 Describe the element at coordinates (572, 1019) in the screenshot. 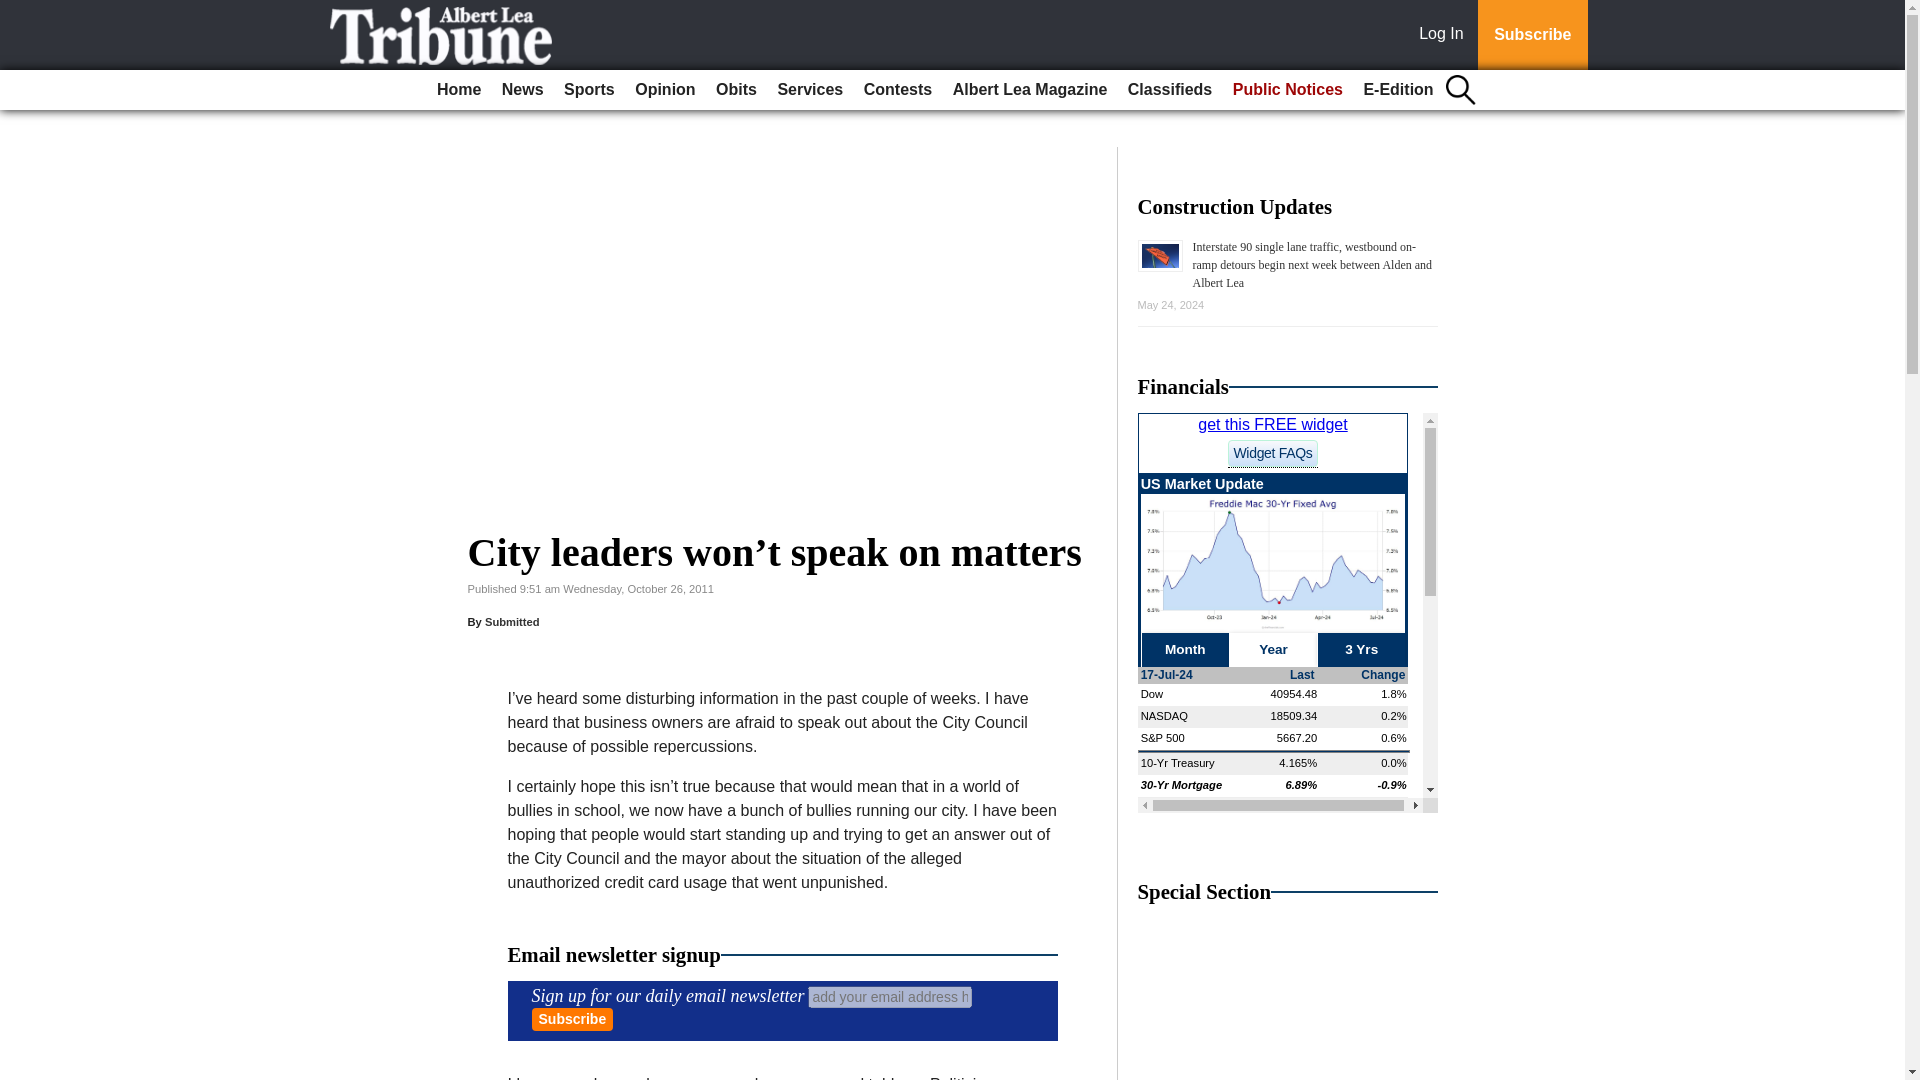

I see `Subscribe` at that location.